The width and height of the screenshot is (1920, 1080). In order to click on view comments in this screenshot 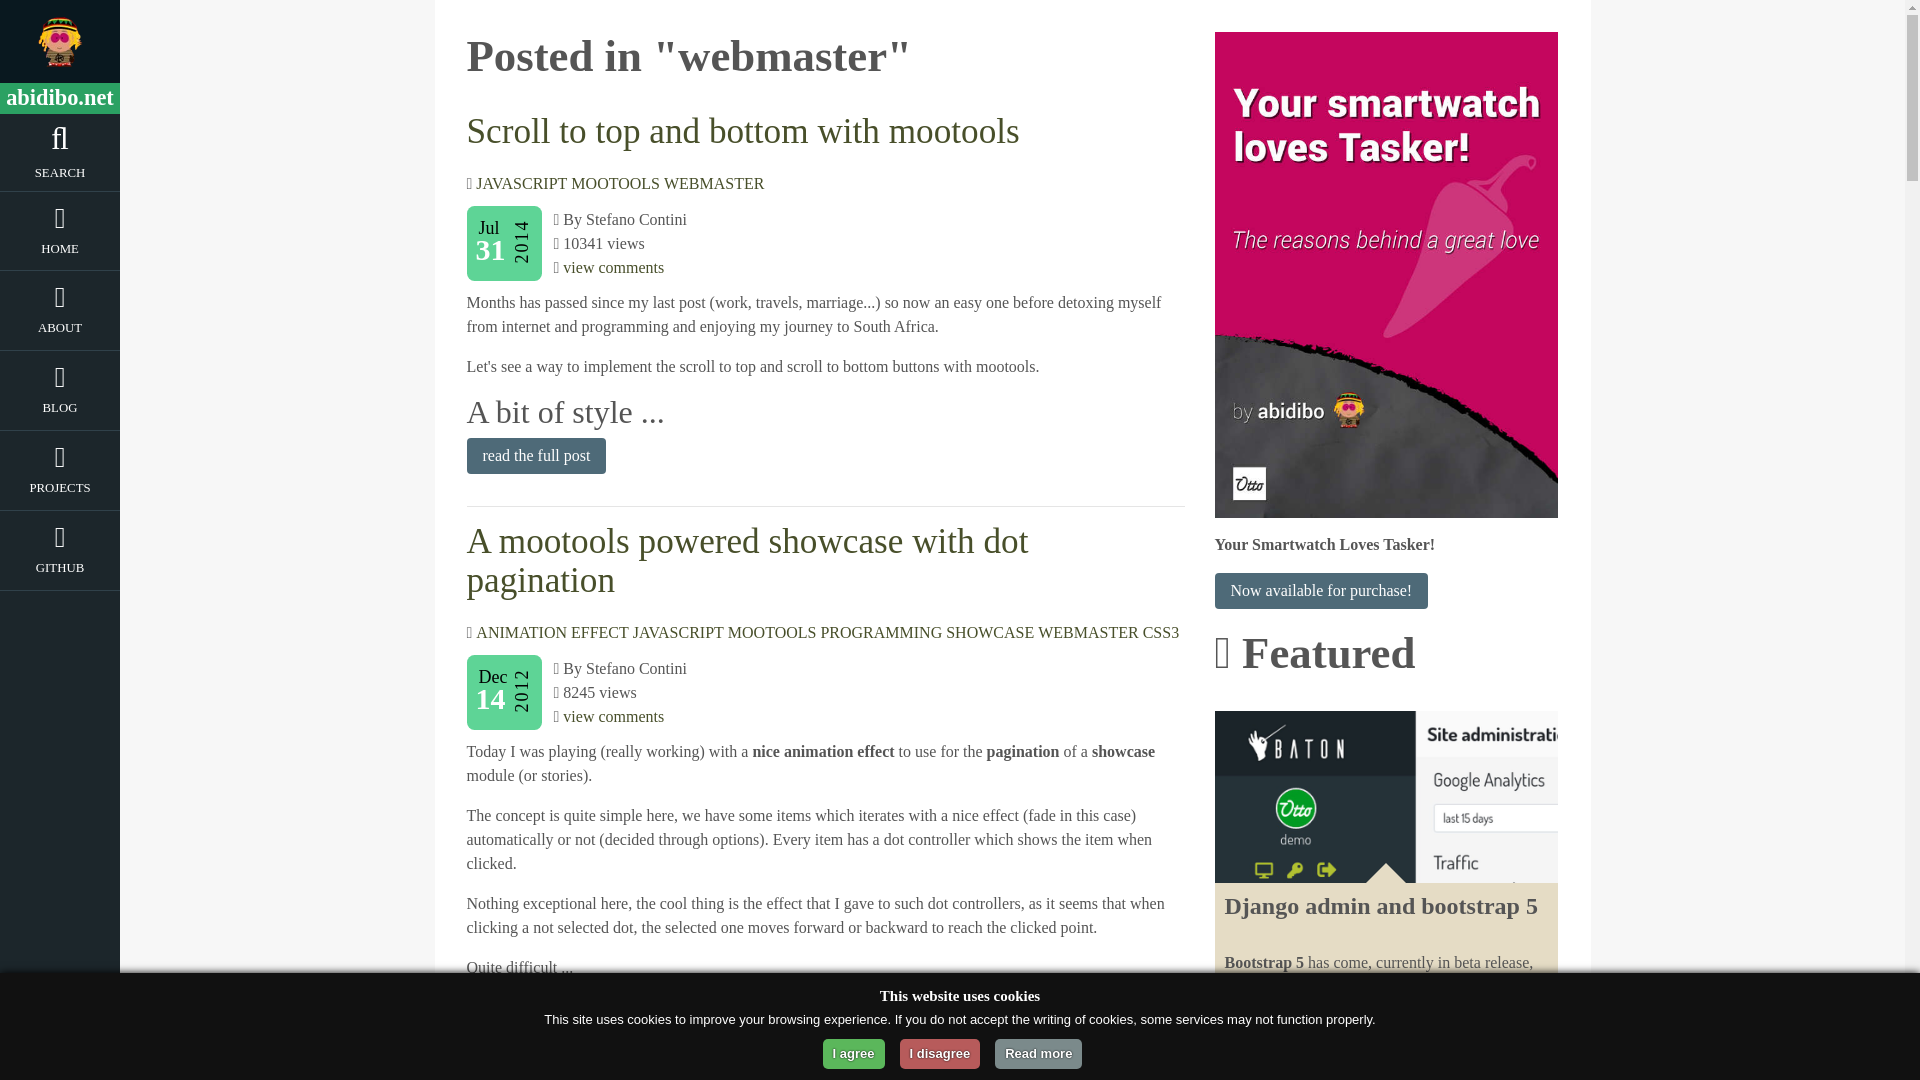, I will do `click(613, 268)`.